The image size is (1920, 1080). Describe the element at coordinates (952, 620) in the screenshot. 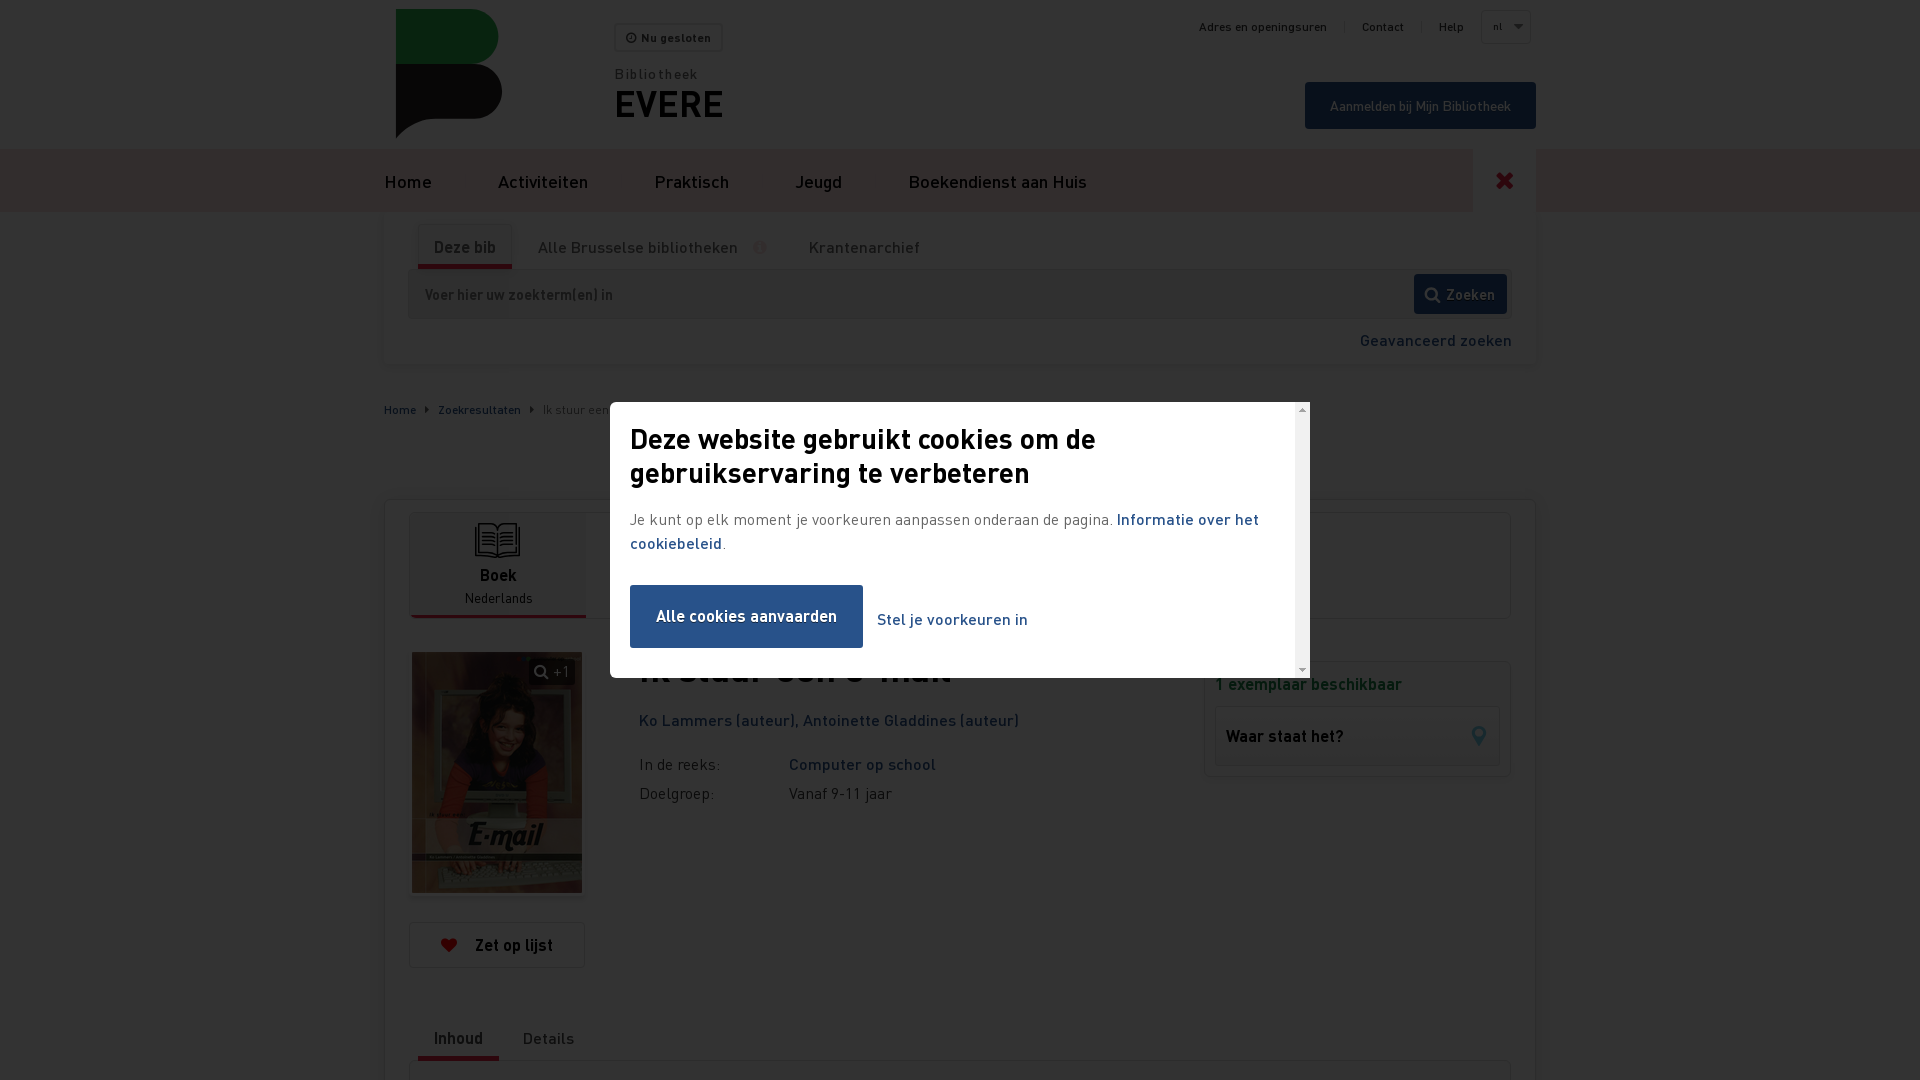

I see `Stel je voorkeuren in` at that location.